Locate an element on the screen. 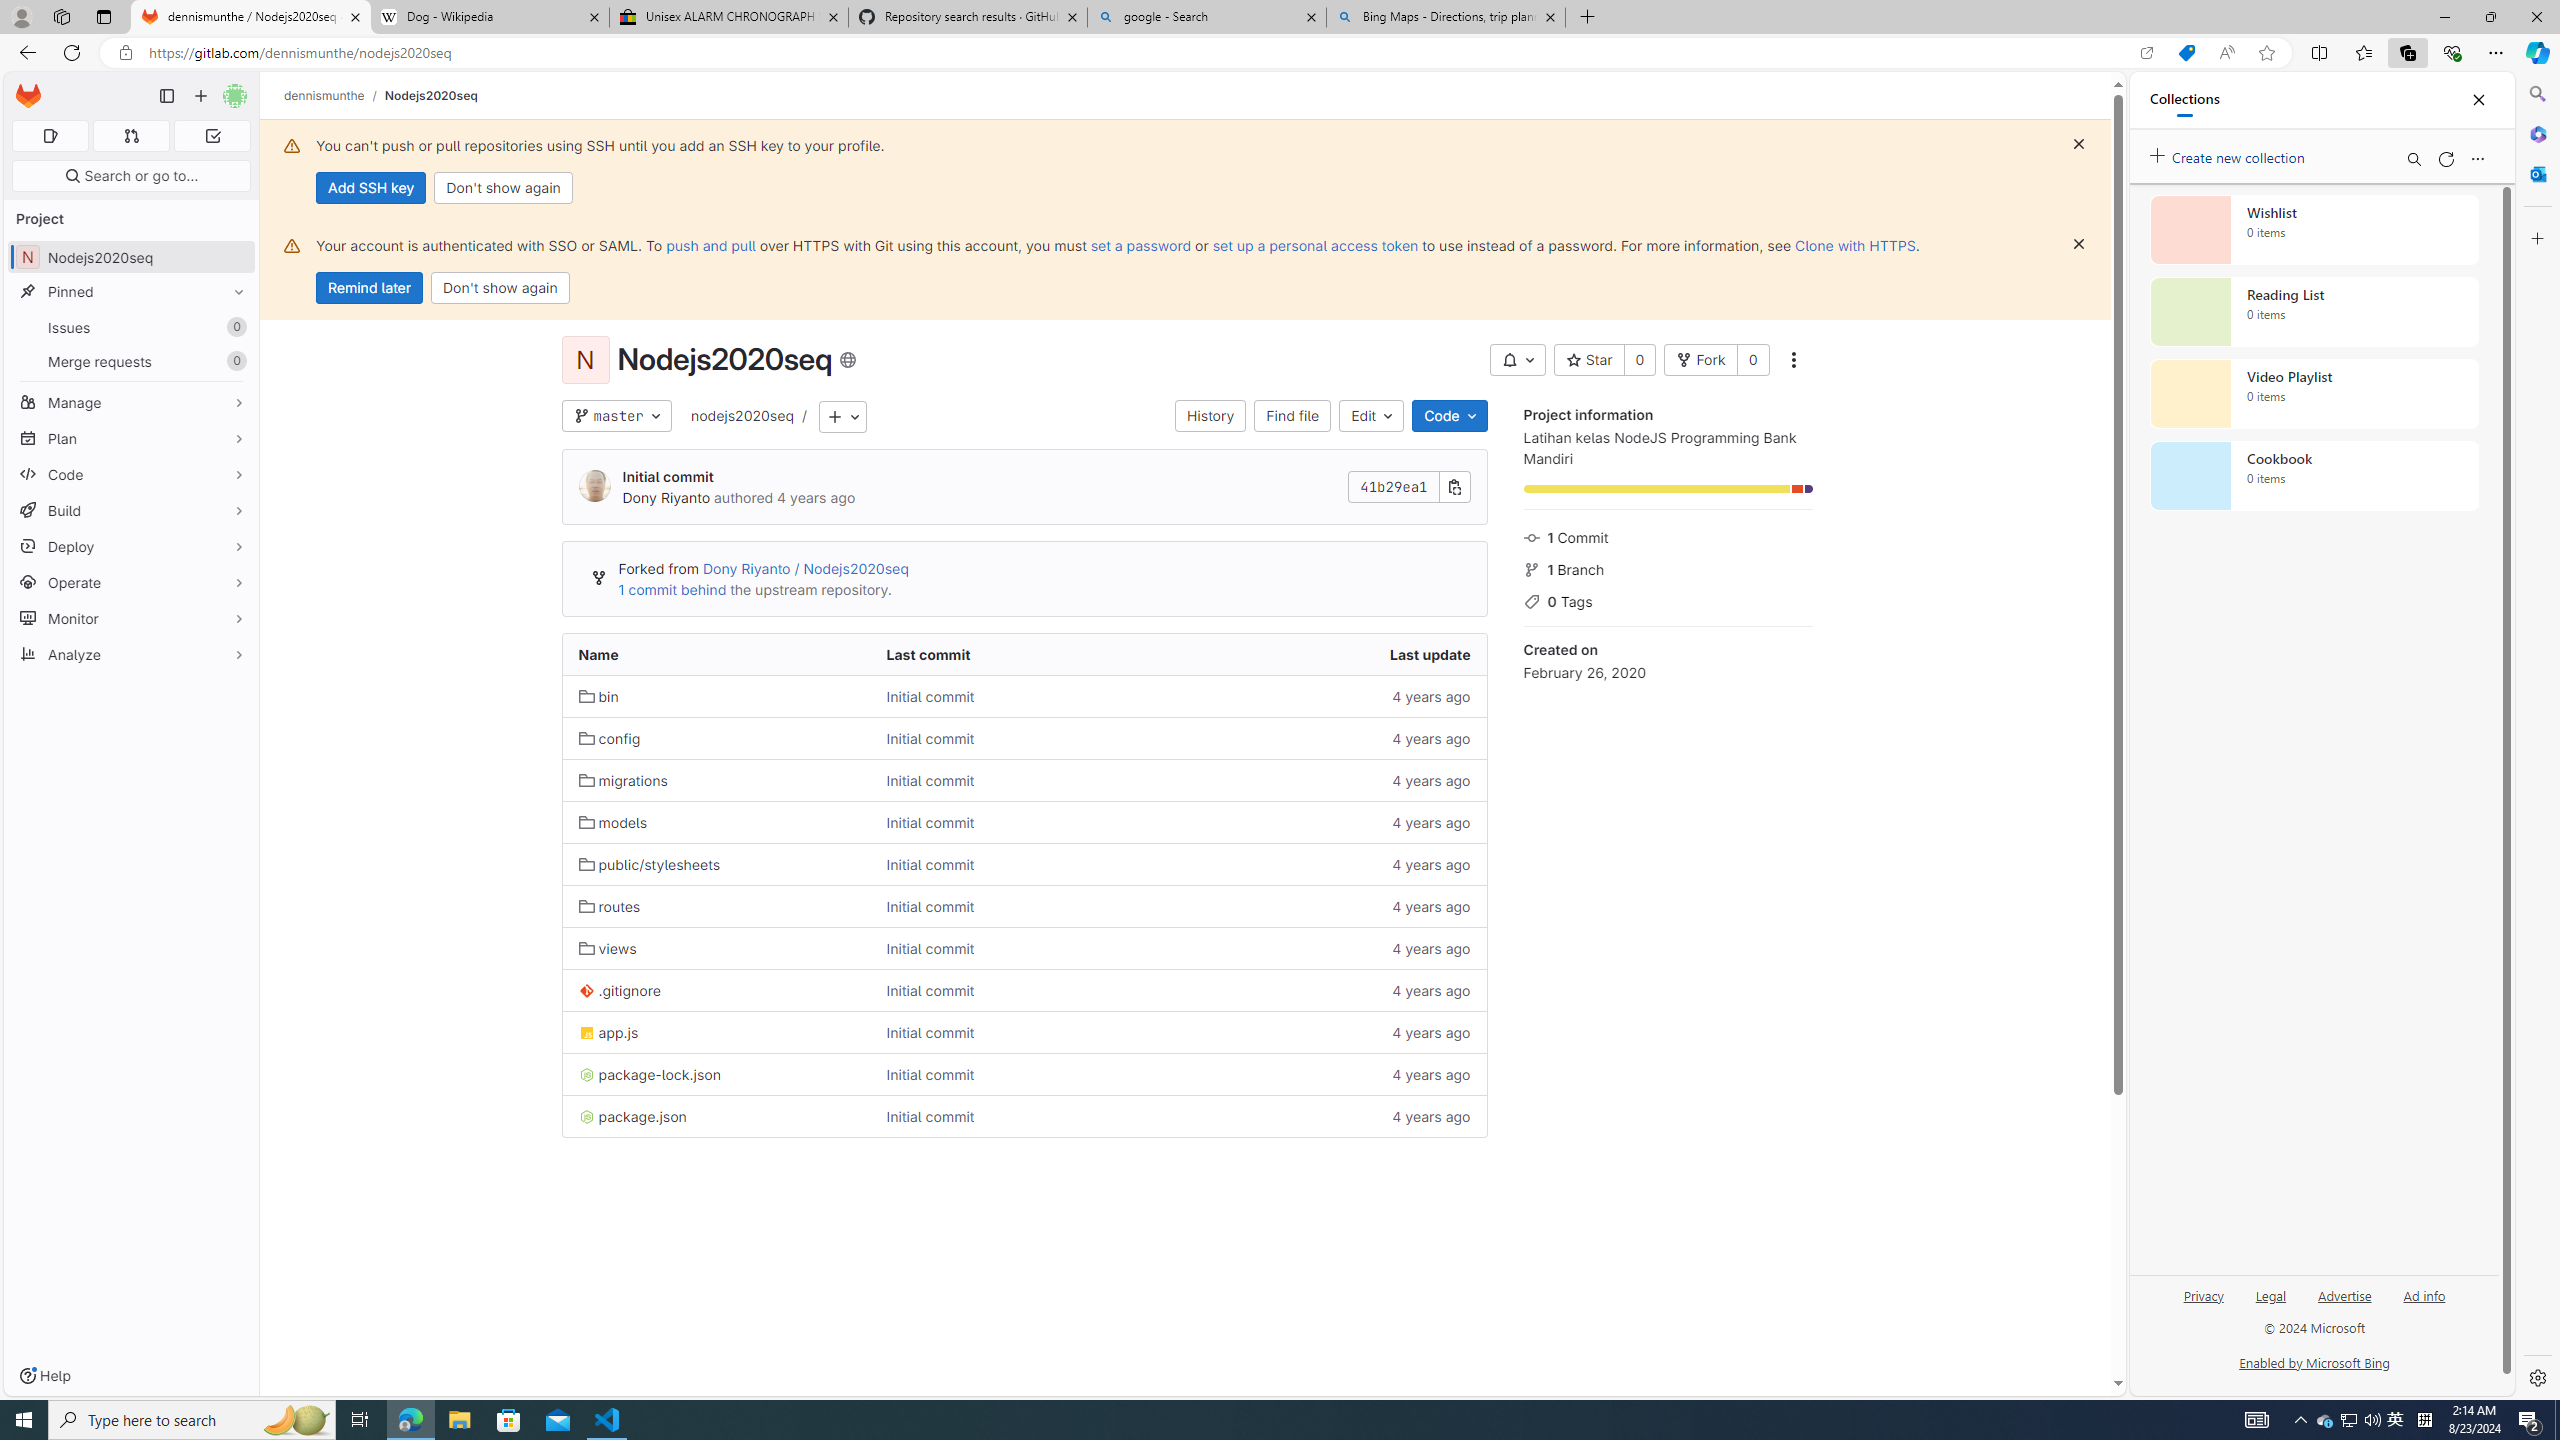 The width and height of the screenshot is (2560, 1440). Advertise is located at coordinates (2344, 1294).